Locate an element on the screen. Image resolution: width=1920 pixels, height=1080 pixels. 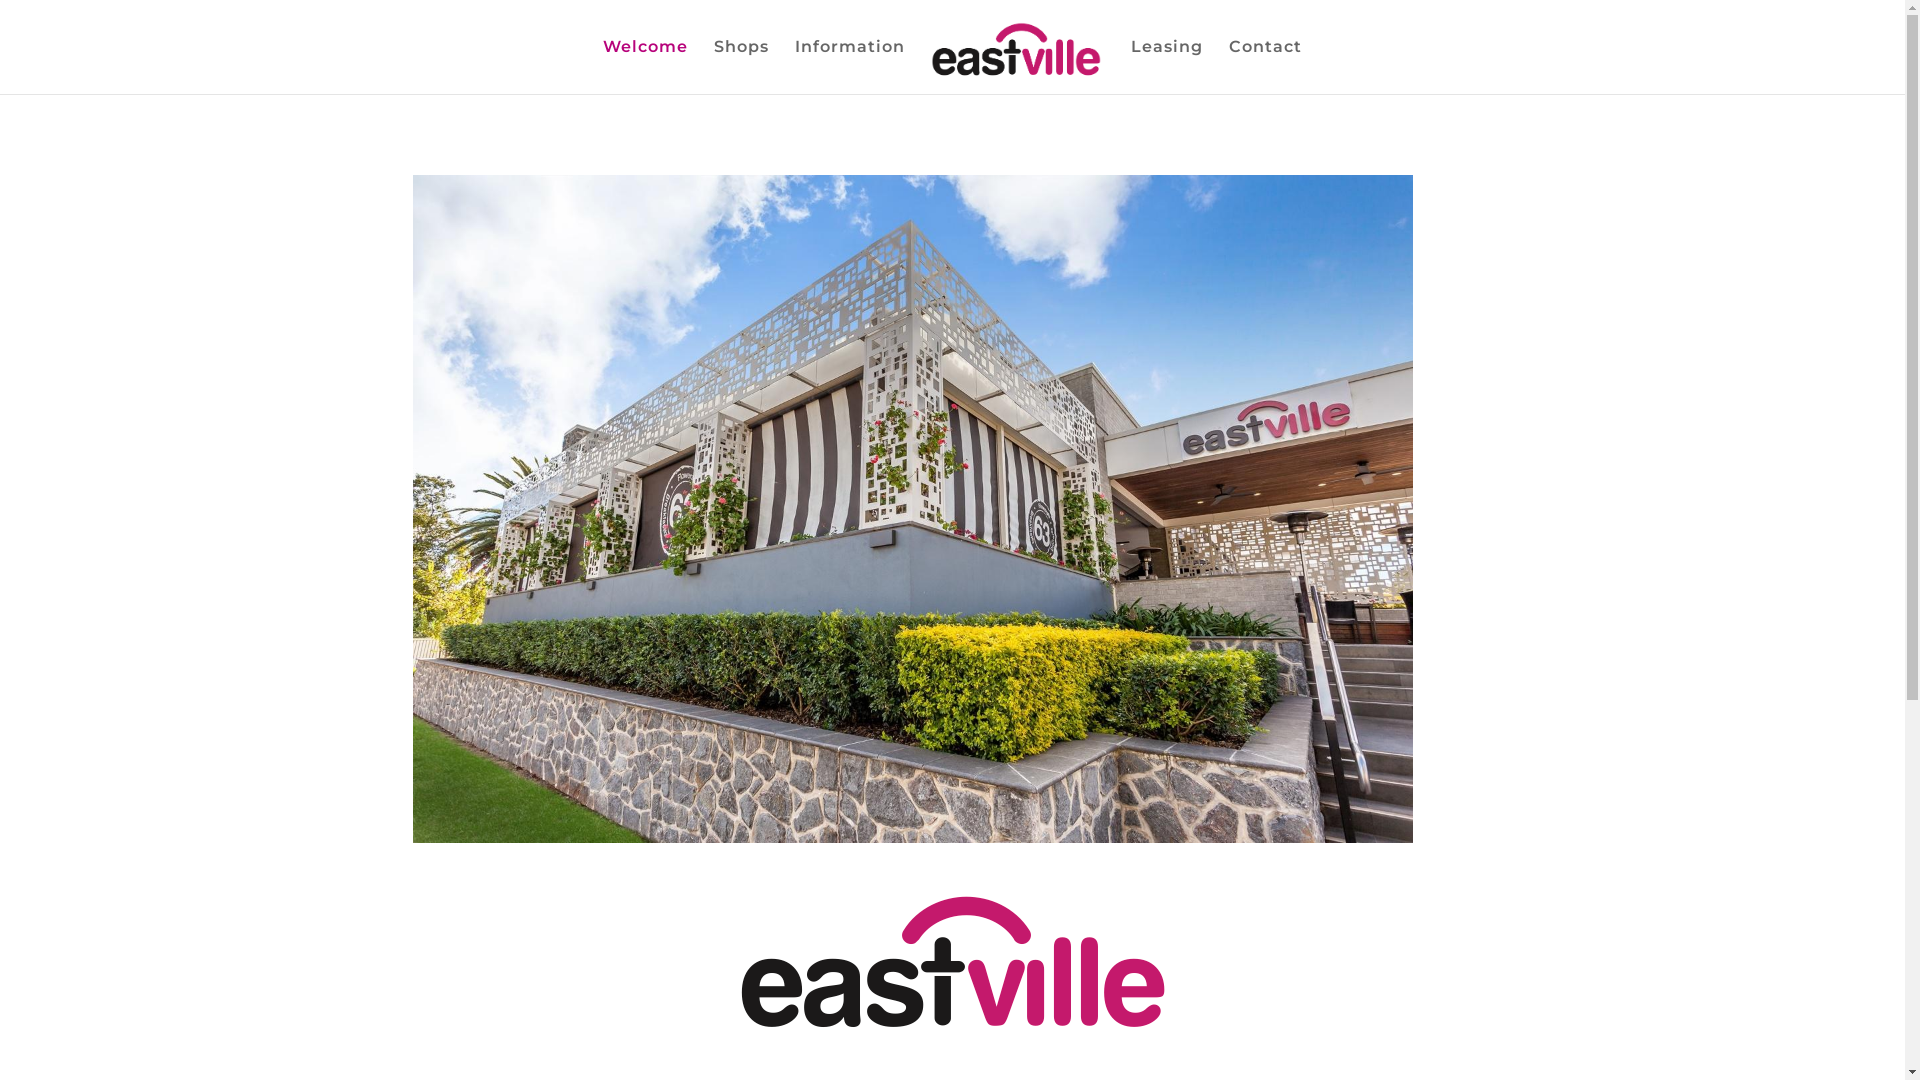
Welcome is located at coordinates (646, 67).